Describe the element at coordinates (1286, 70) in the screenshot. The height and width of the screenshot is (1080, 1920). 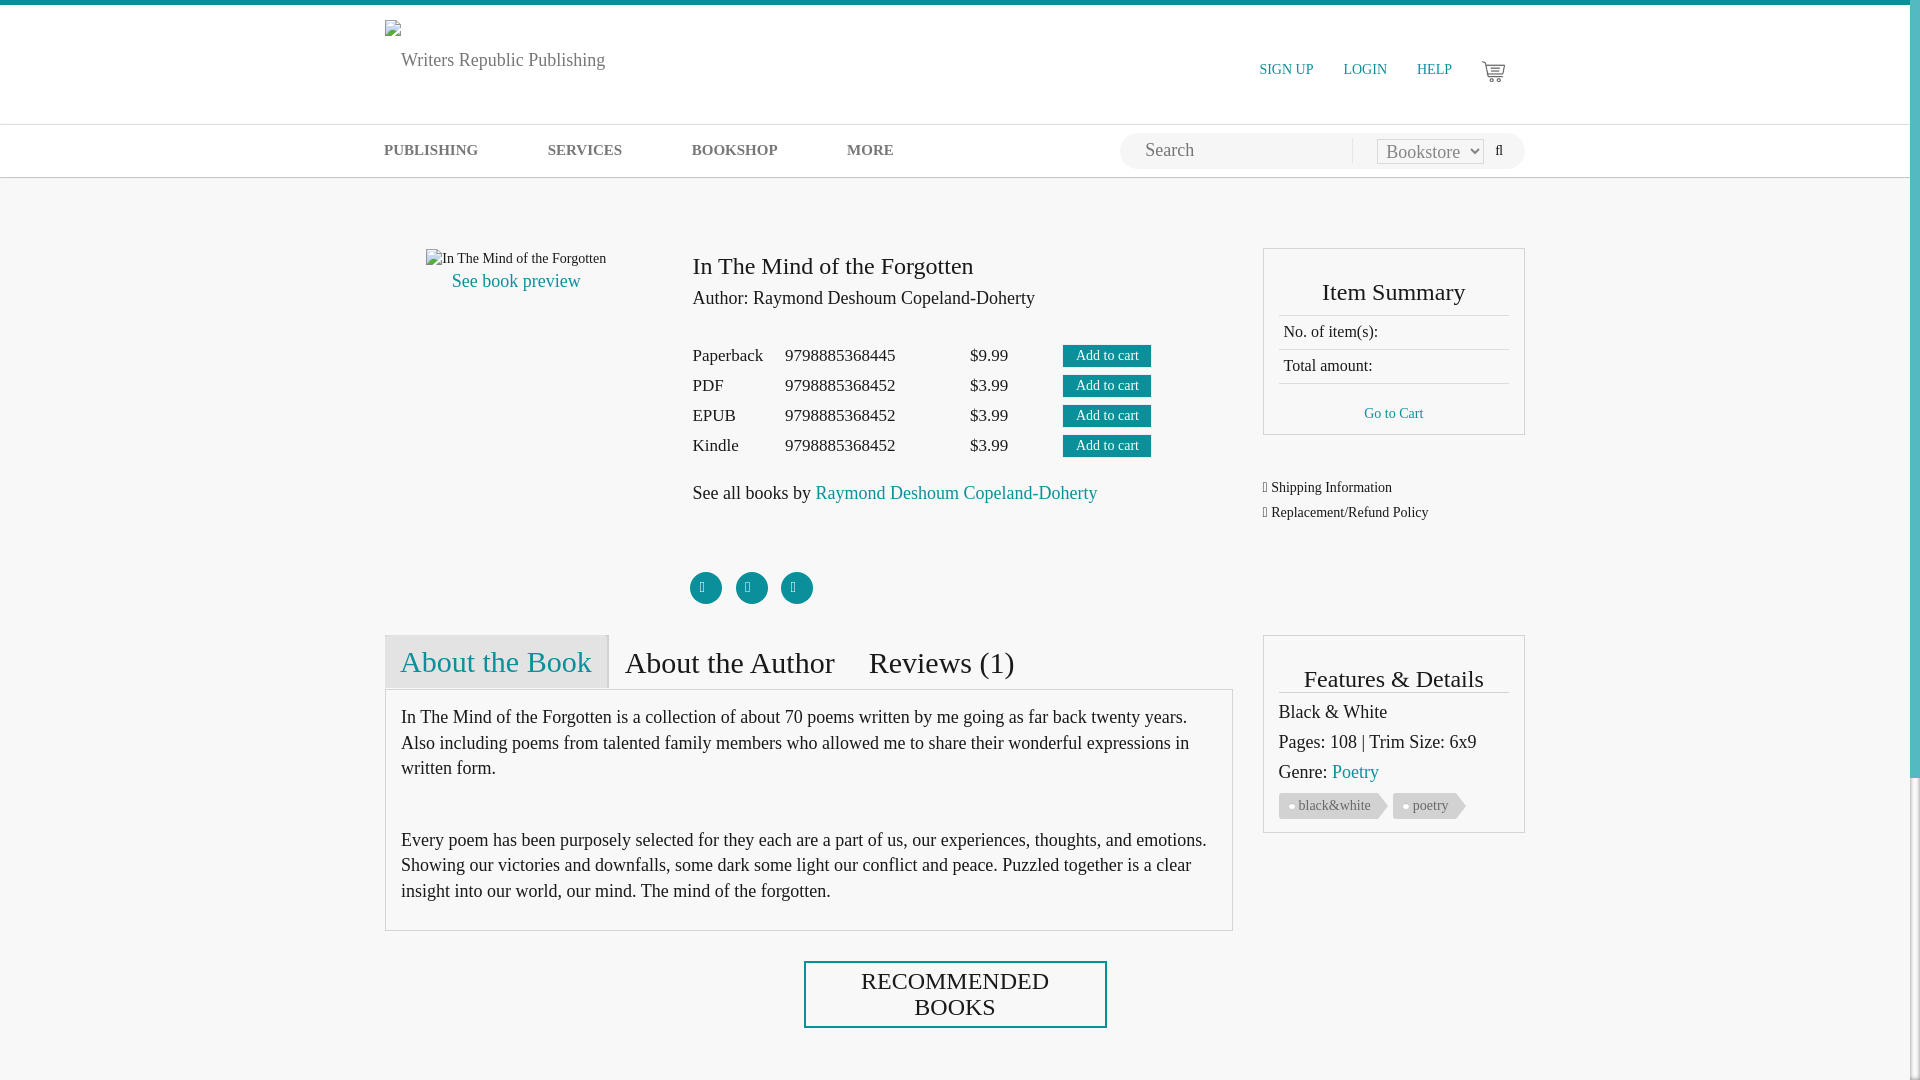
I see `SIGN UP` at that location.